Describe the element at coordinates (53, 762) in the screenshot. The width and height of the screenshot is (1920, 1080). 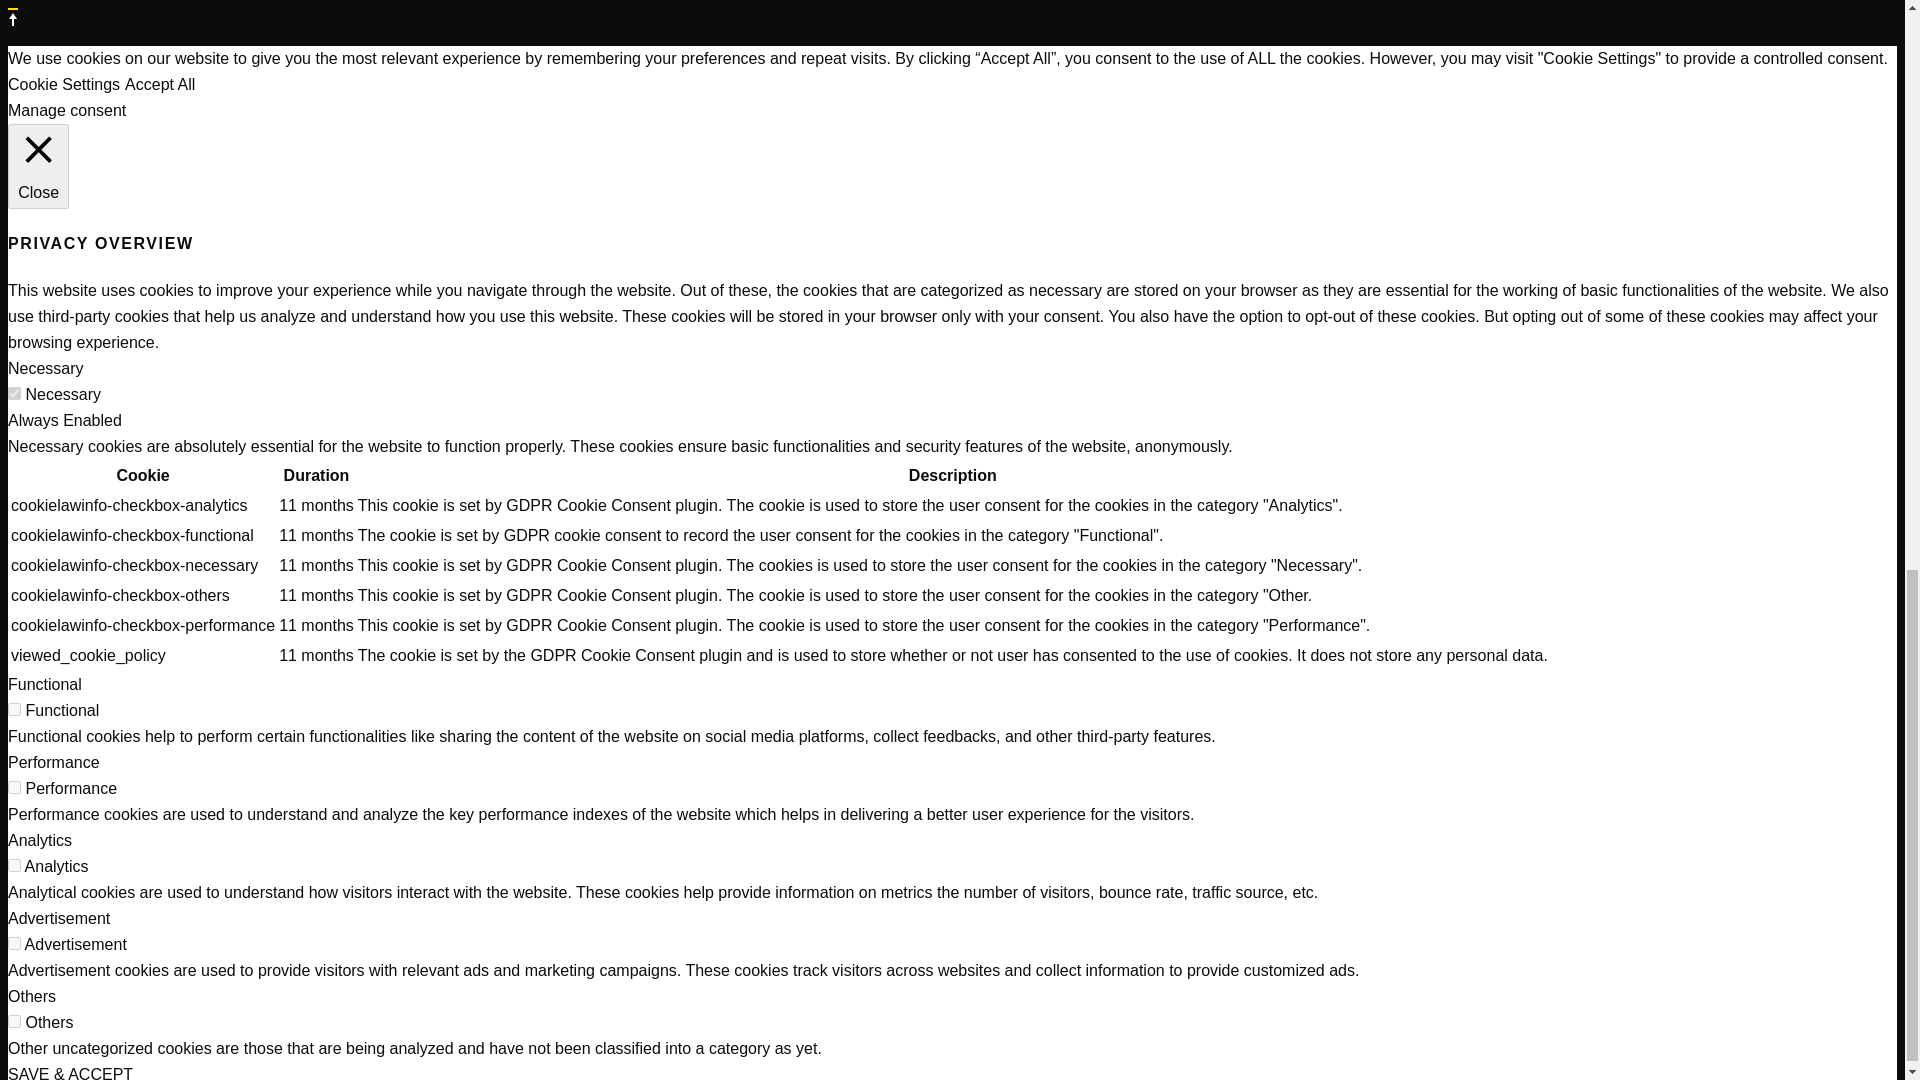
I see `Performance` at that location.